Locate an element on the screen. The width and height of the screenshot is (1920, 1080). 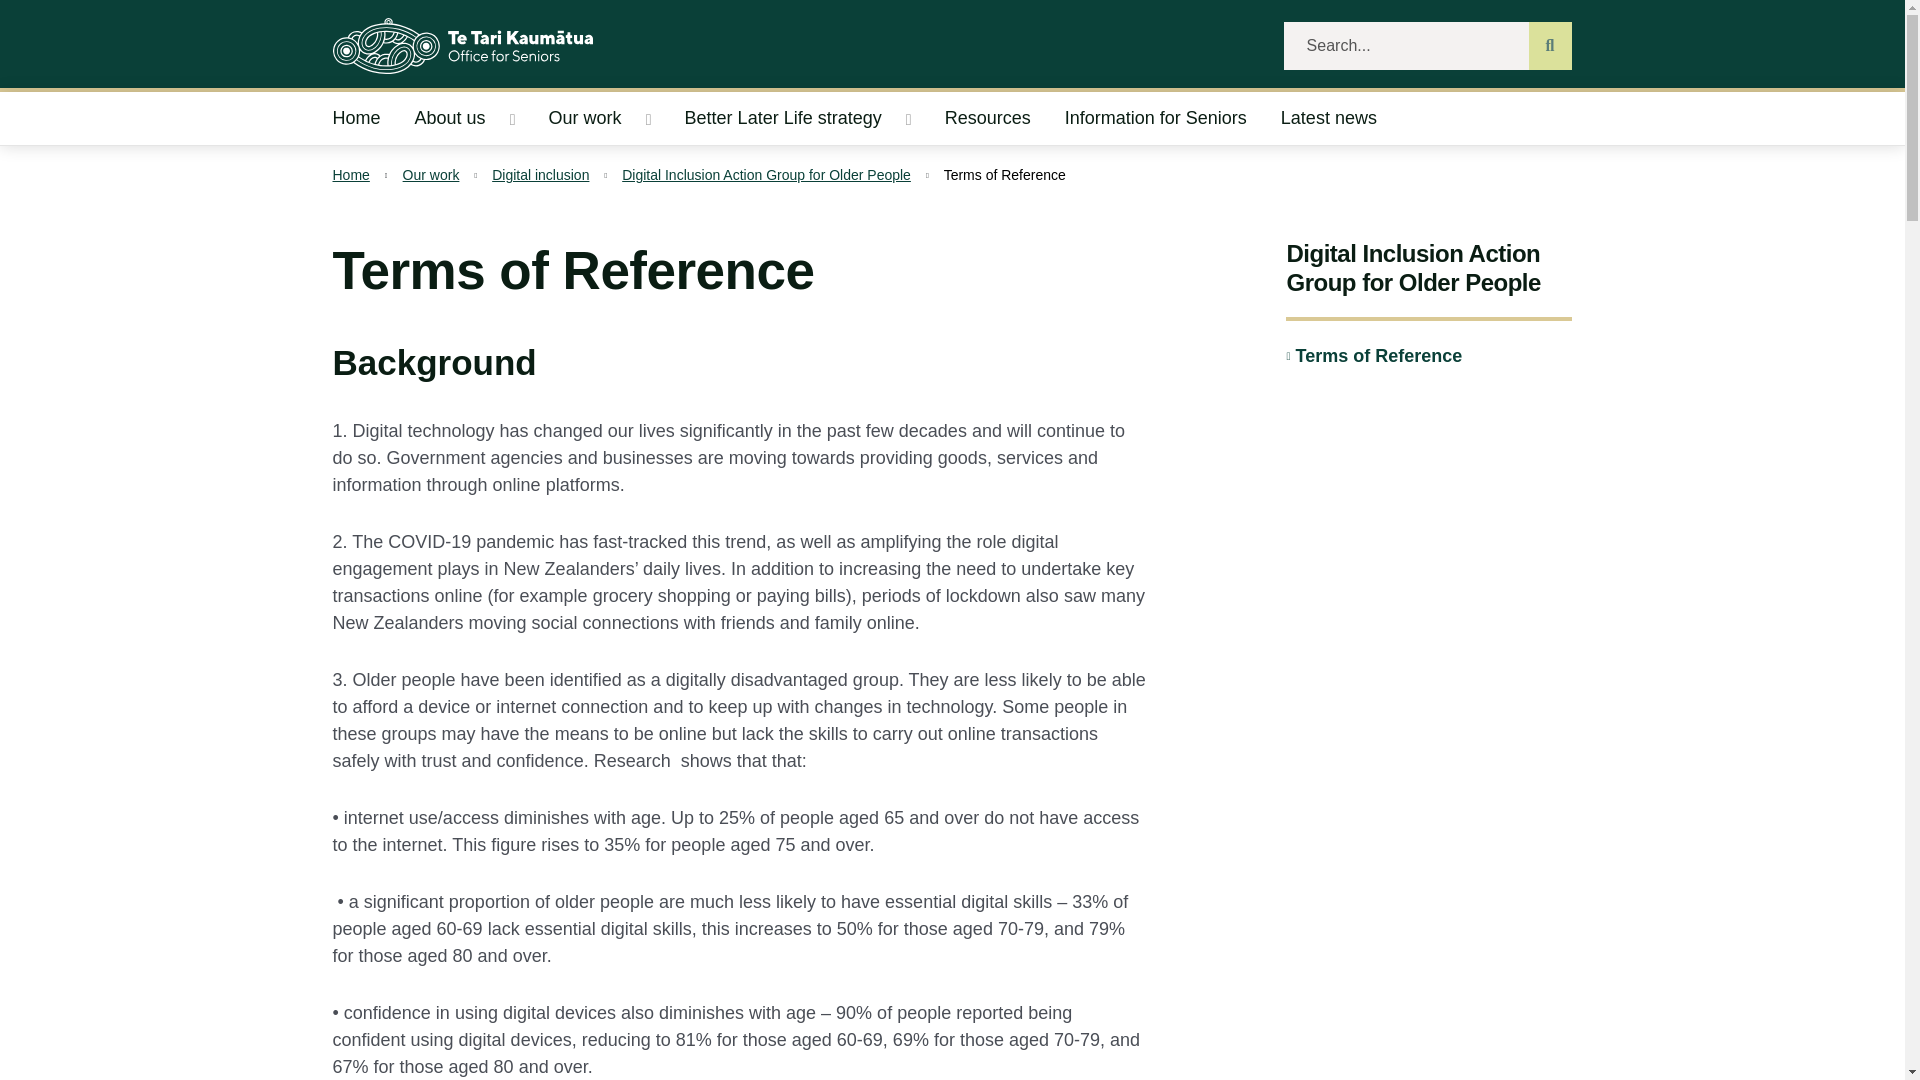
Our work is located at coordinates (578, 118).